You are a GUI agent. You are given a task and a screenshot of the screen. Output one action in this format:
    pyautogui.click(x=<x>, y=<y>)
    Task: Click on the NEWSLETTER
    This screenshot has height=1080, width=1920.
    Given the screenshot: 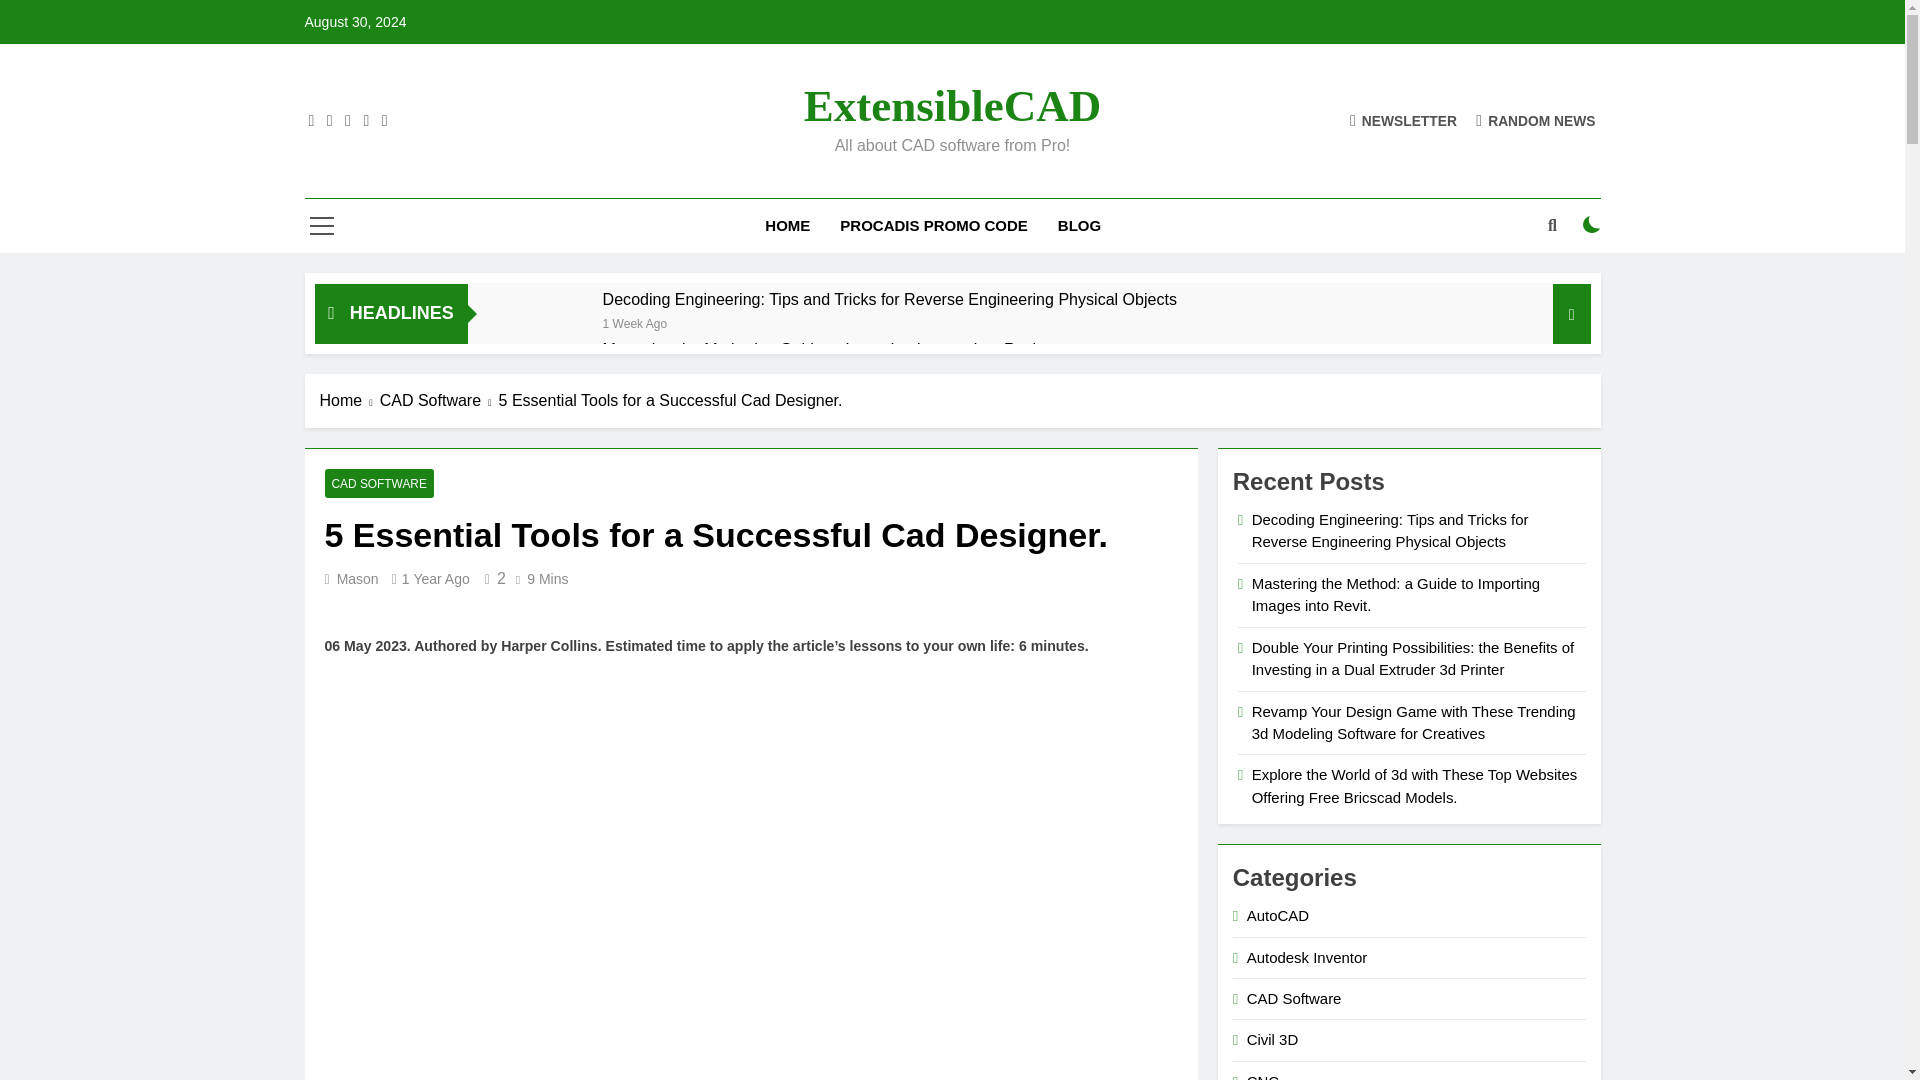 What is the action you would take?
    pyautogui.click(x=1403, y=120)
    